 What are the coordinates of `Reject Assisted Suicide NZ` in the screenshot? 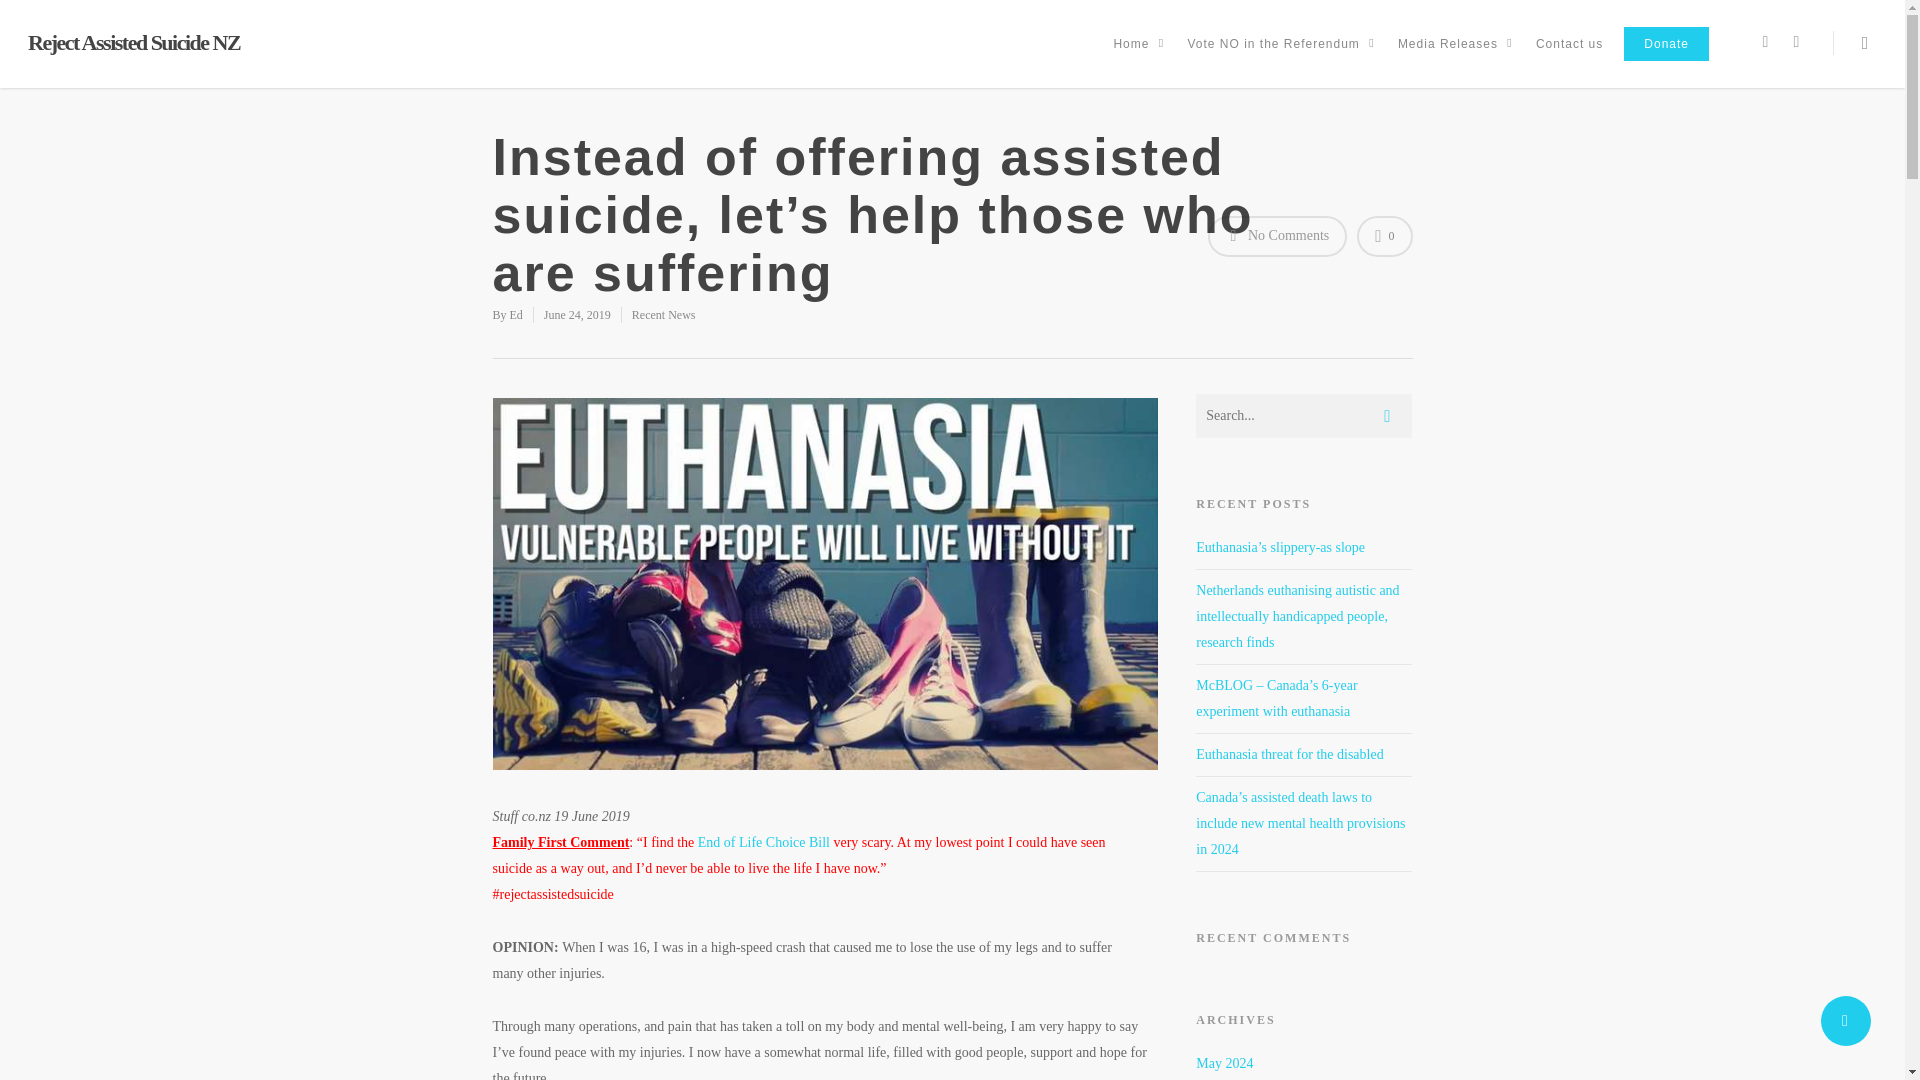 It's located at (134, 43).